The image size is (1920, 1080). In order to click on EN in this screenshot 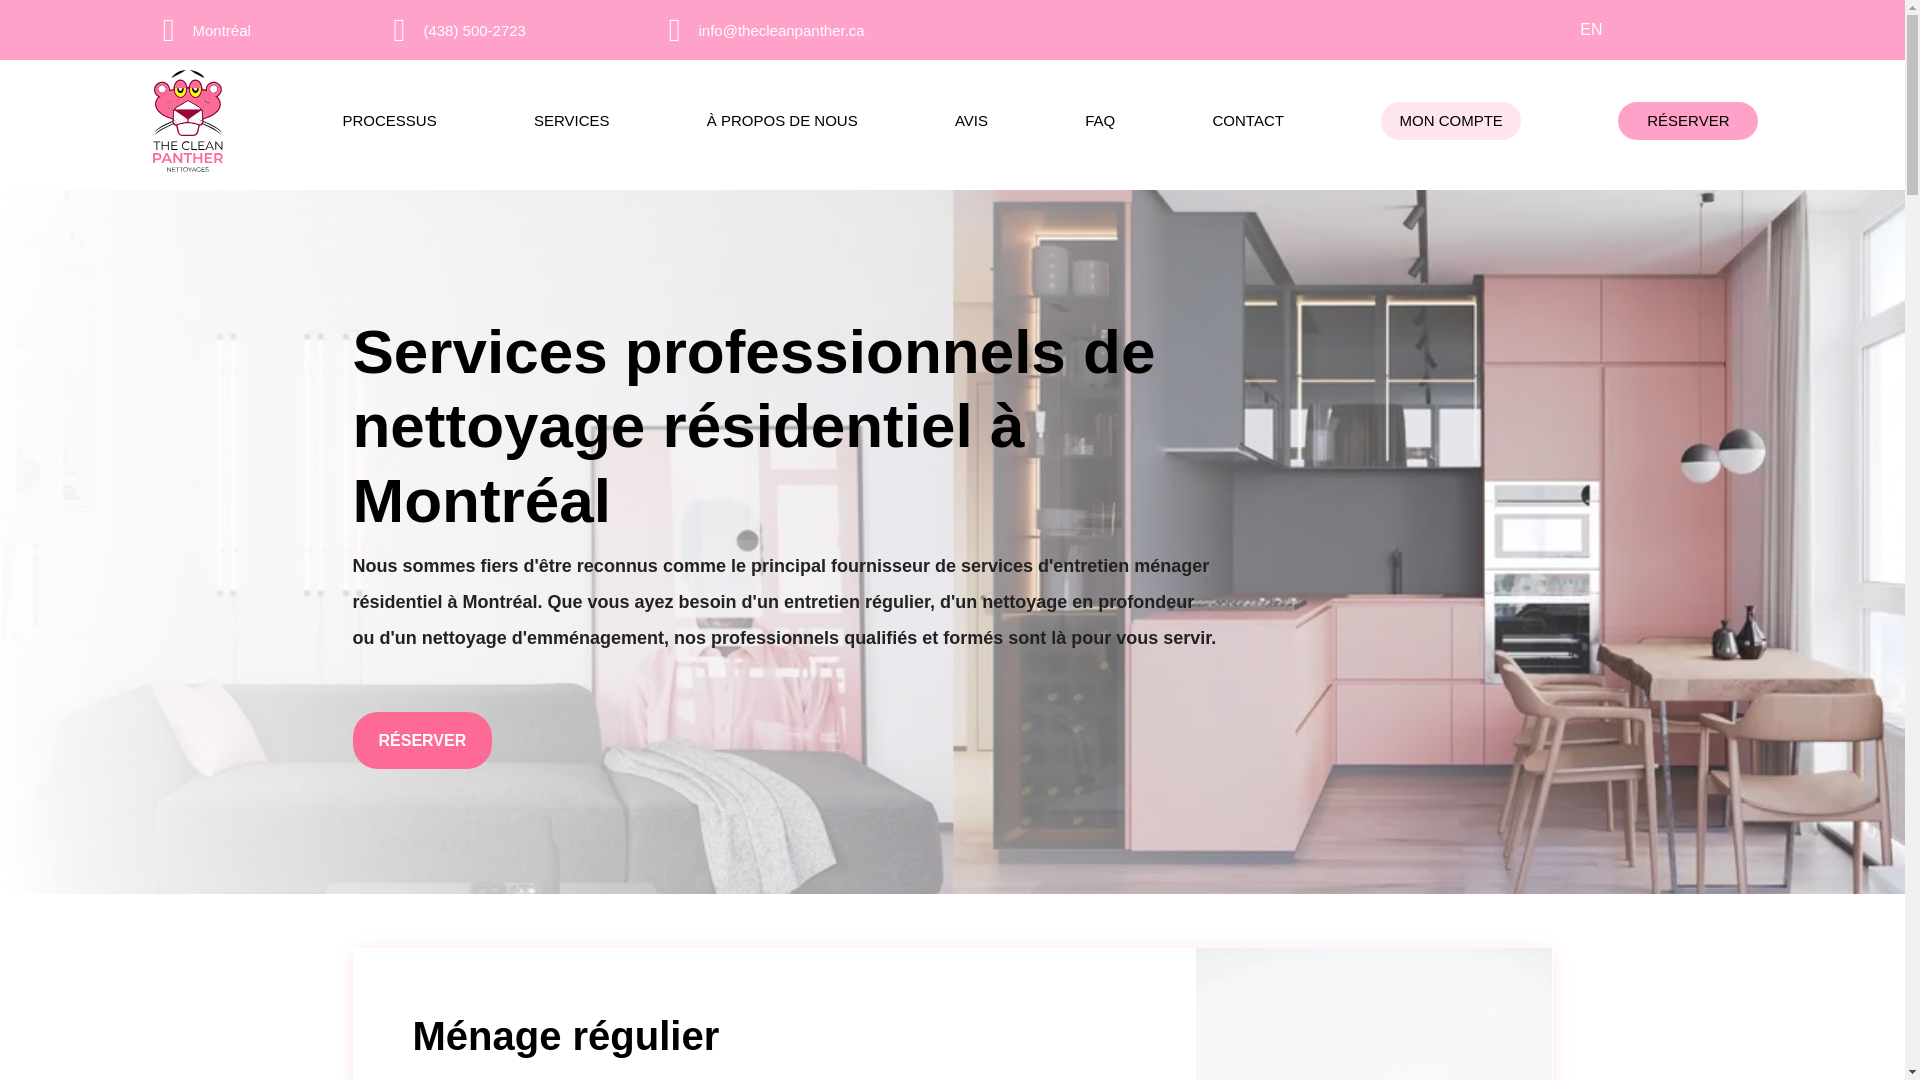, I will do `click(1590, 29)`.